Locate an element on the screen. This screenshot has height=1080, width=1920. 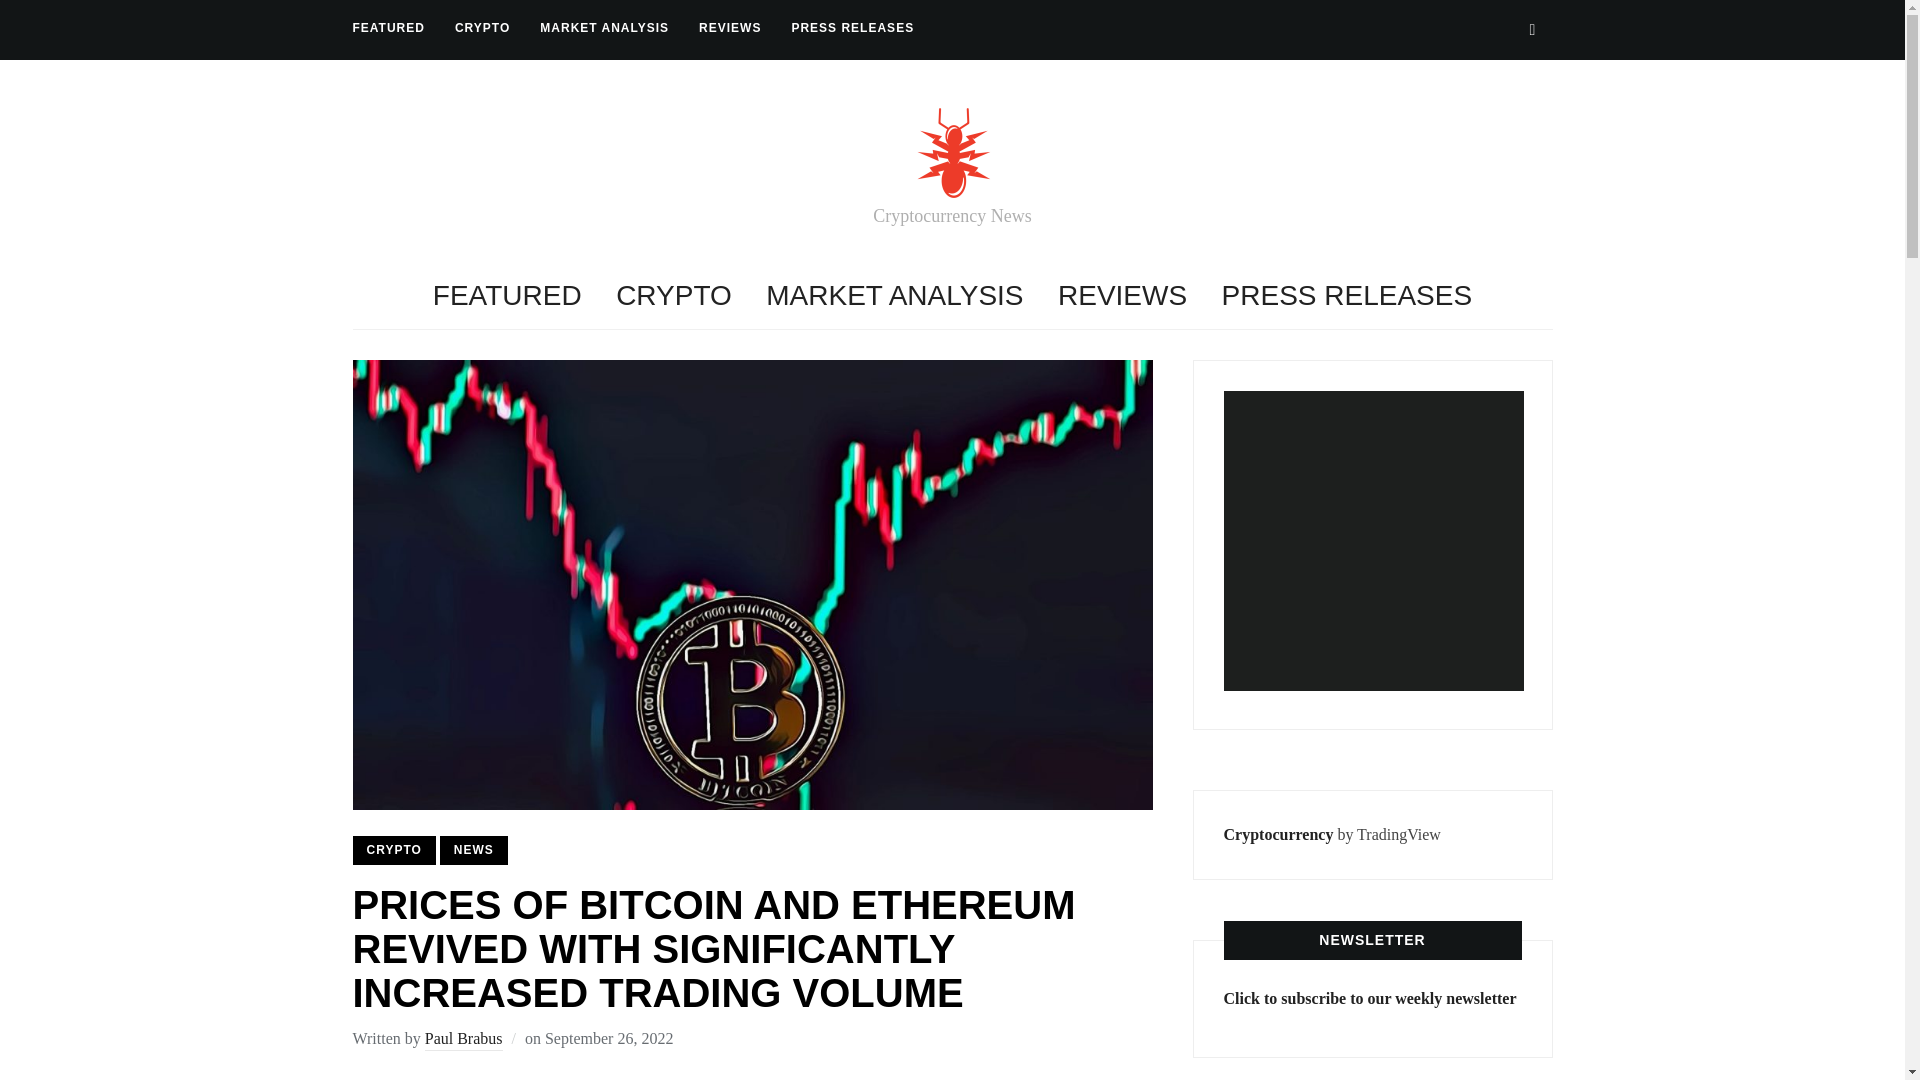
CRYPTO is located at coordinates (674, 296).